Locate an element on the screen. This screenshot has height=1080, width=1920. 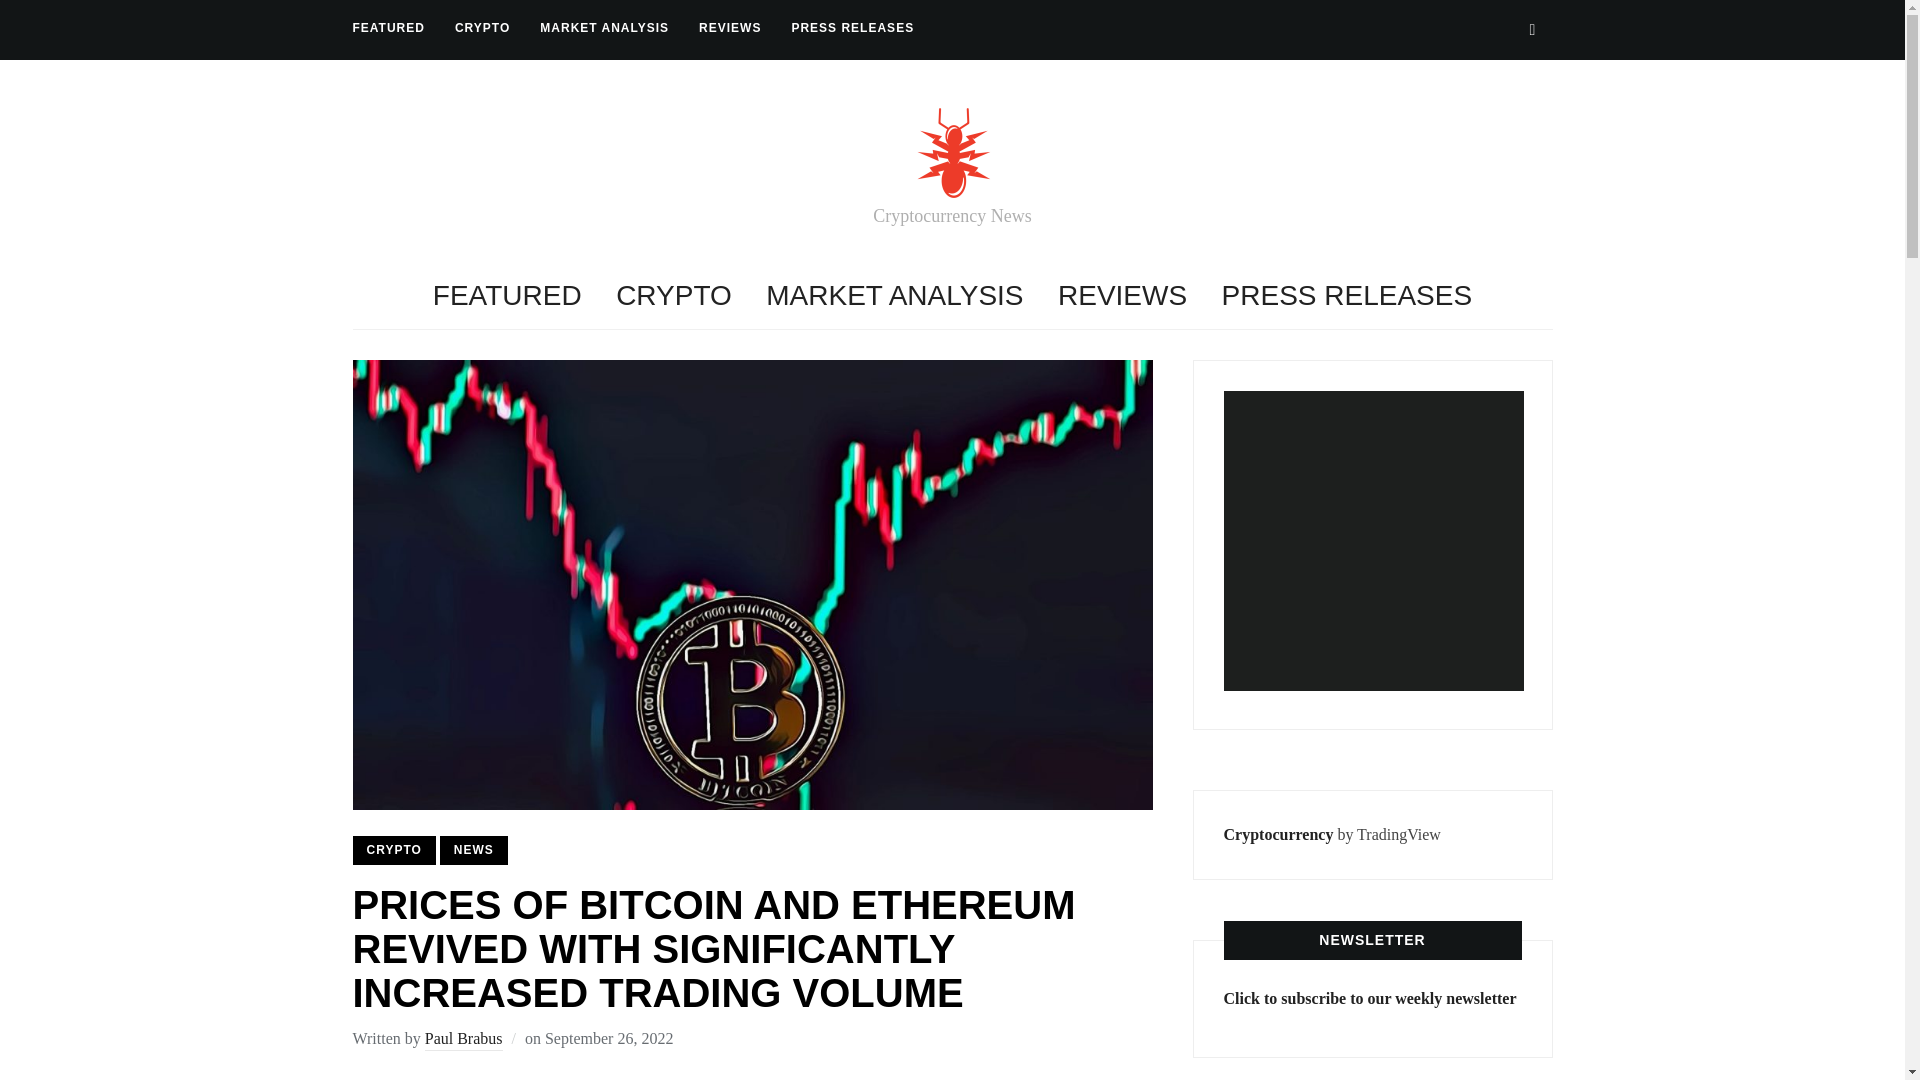
CRYPTO is located at coordinates (674, 296).